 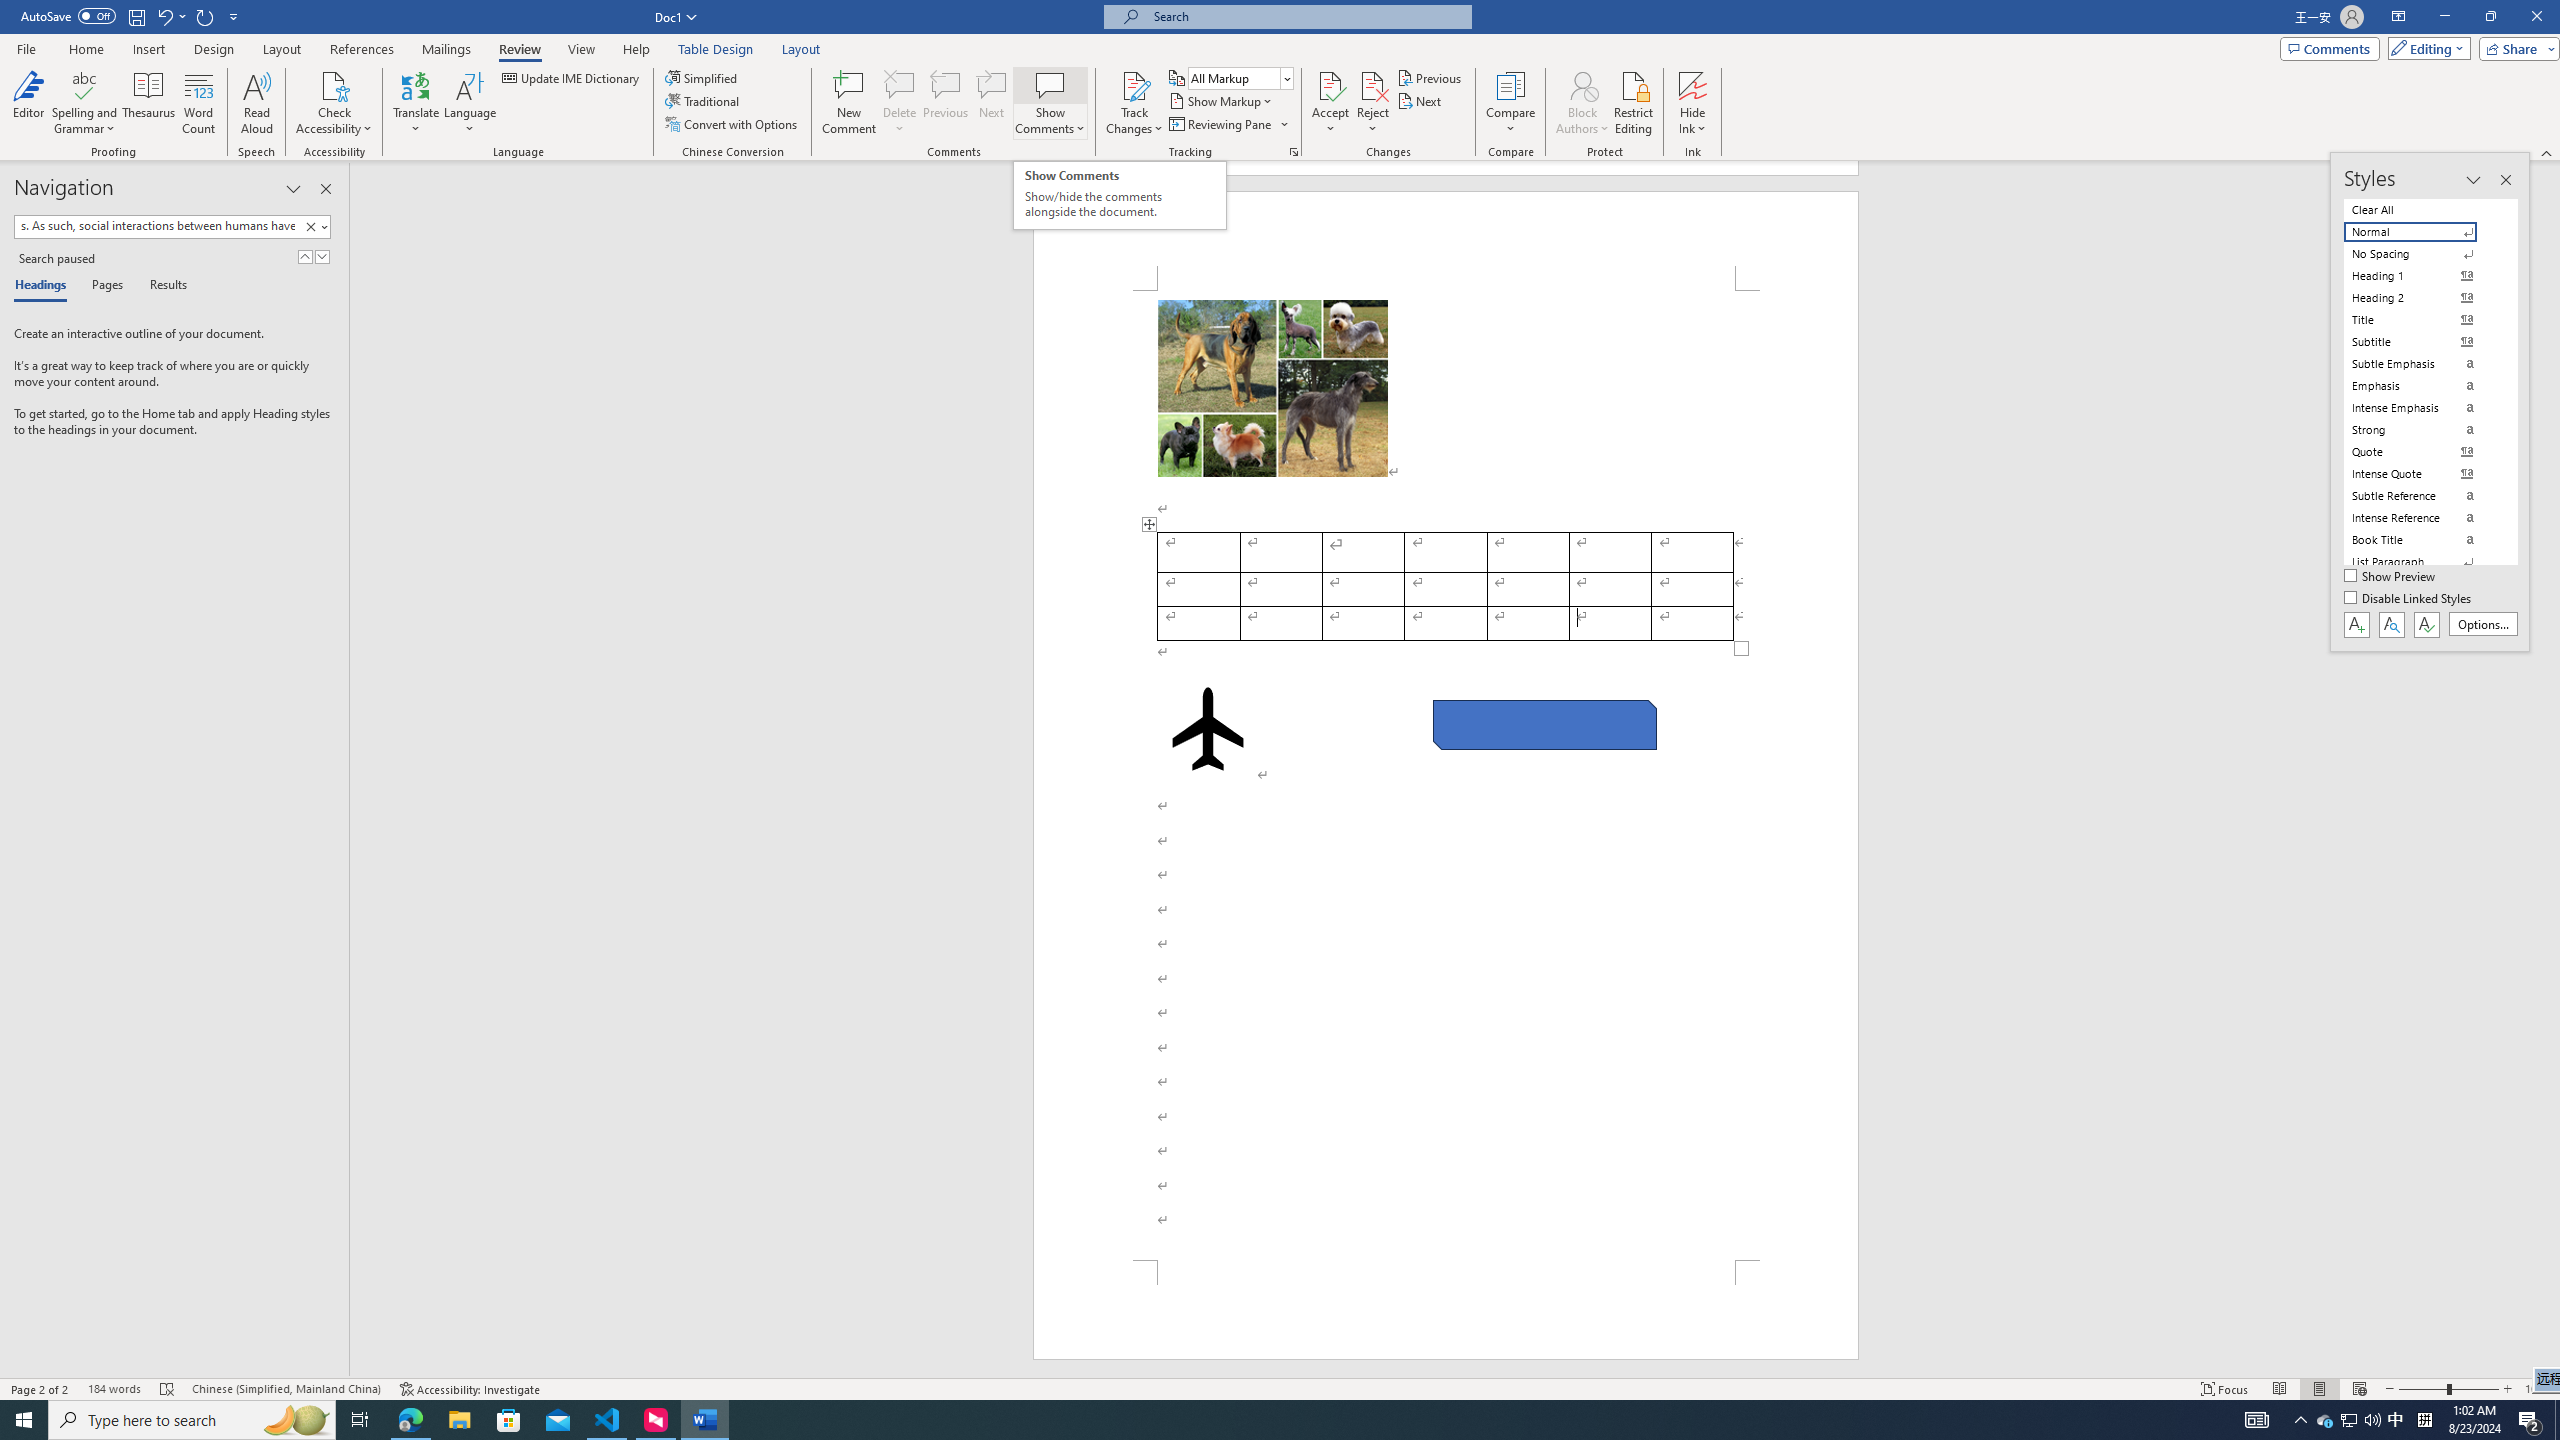 I want to click on Headings, so click(x=44, y=286).